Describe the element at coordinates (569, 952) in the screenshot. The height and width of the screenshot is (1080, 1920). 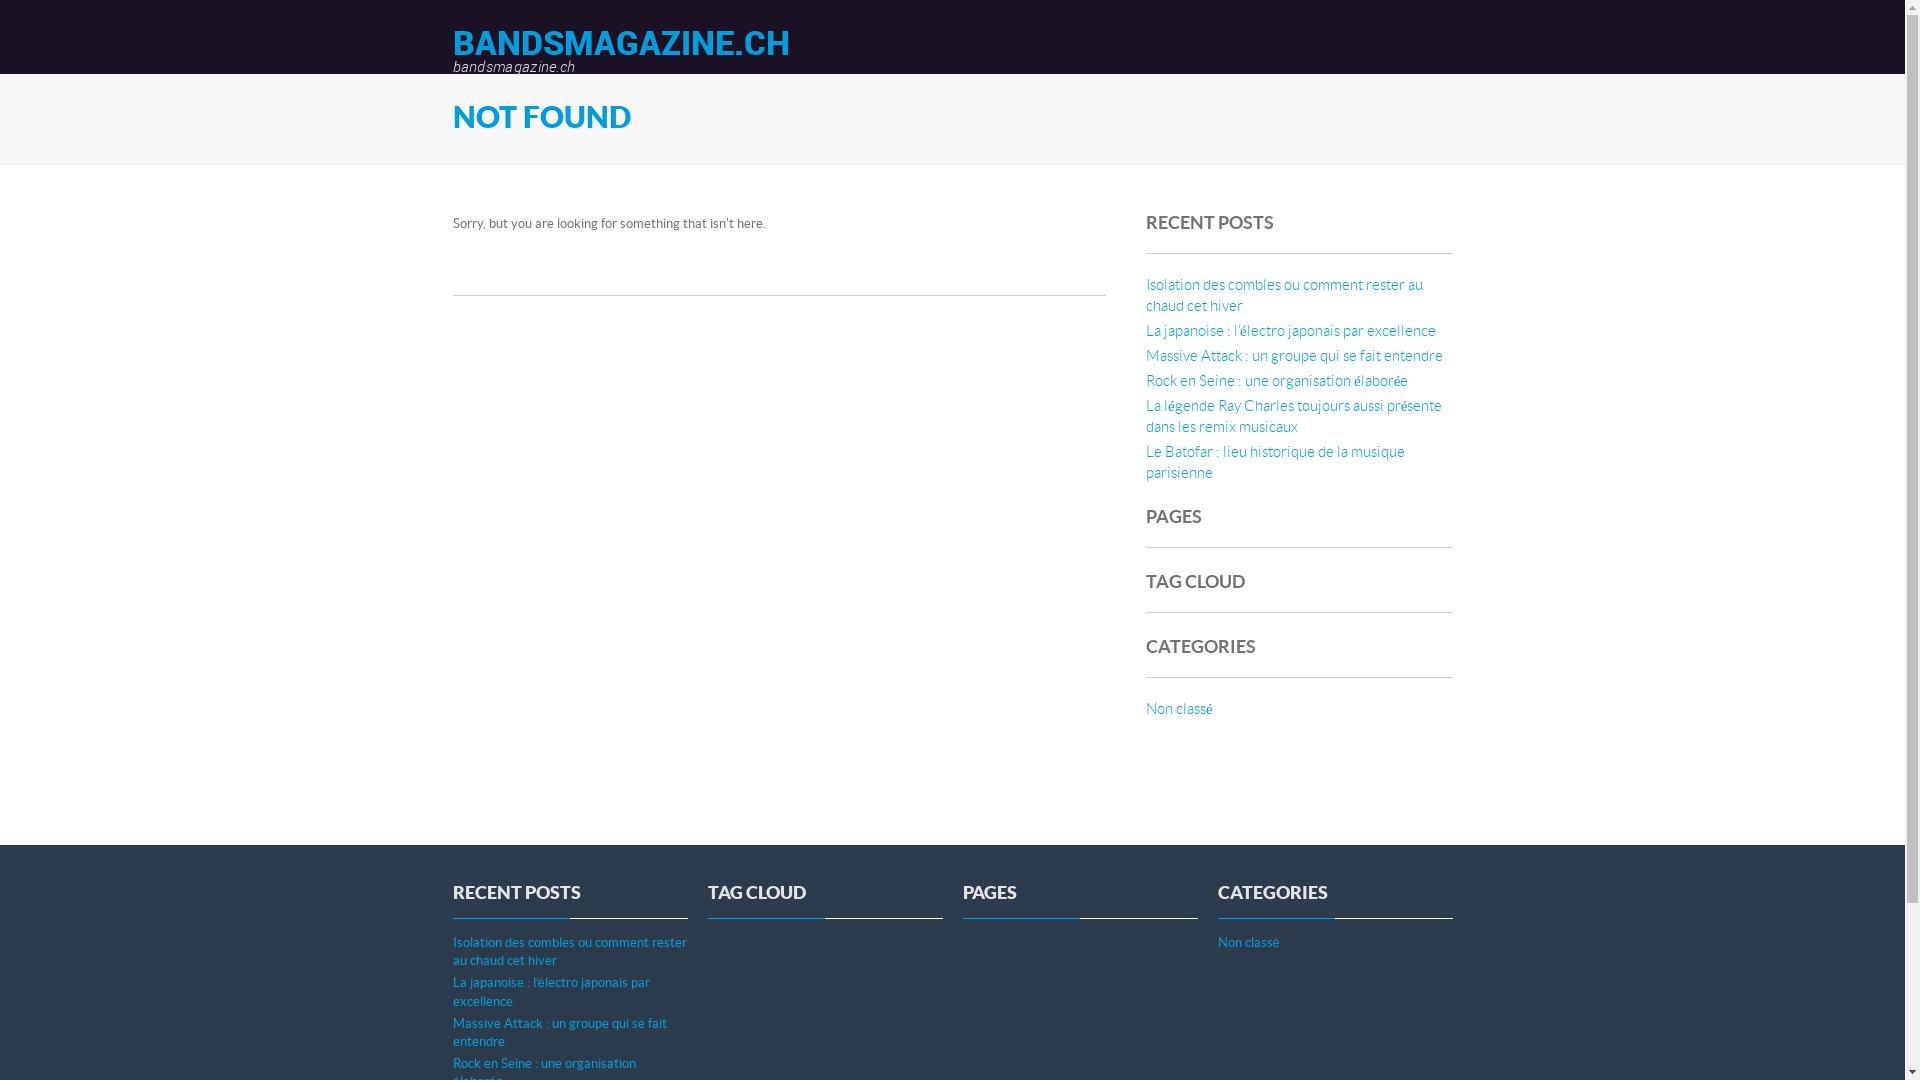
I see `Isolation des combles ou comment rester au chaud cet hiver` at that location.